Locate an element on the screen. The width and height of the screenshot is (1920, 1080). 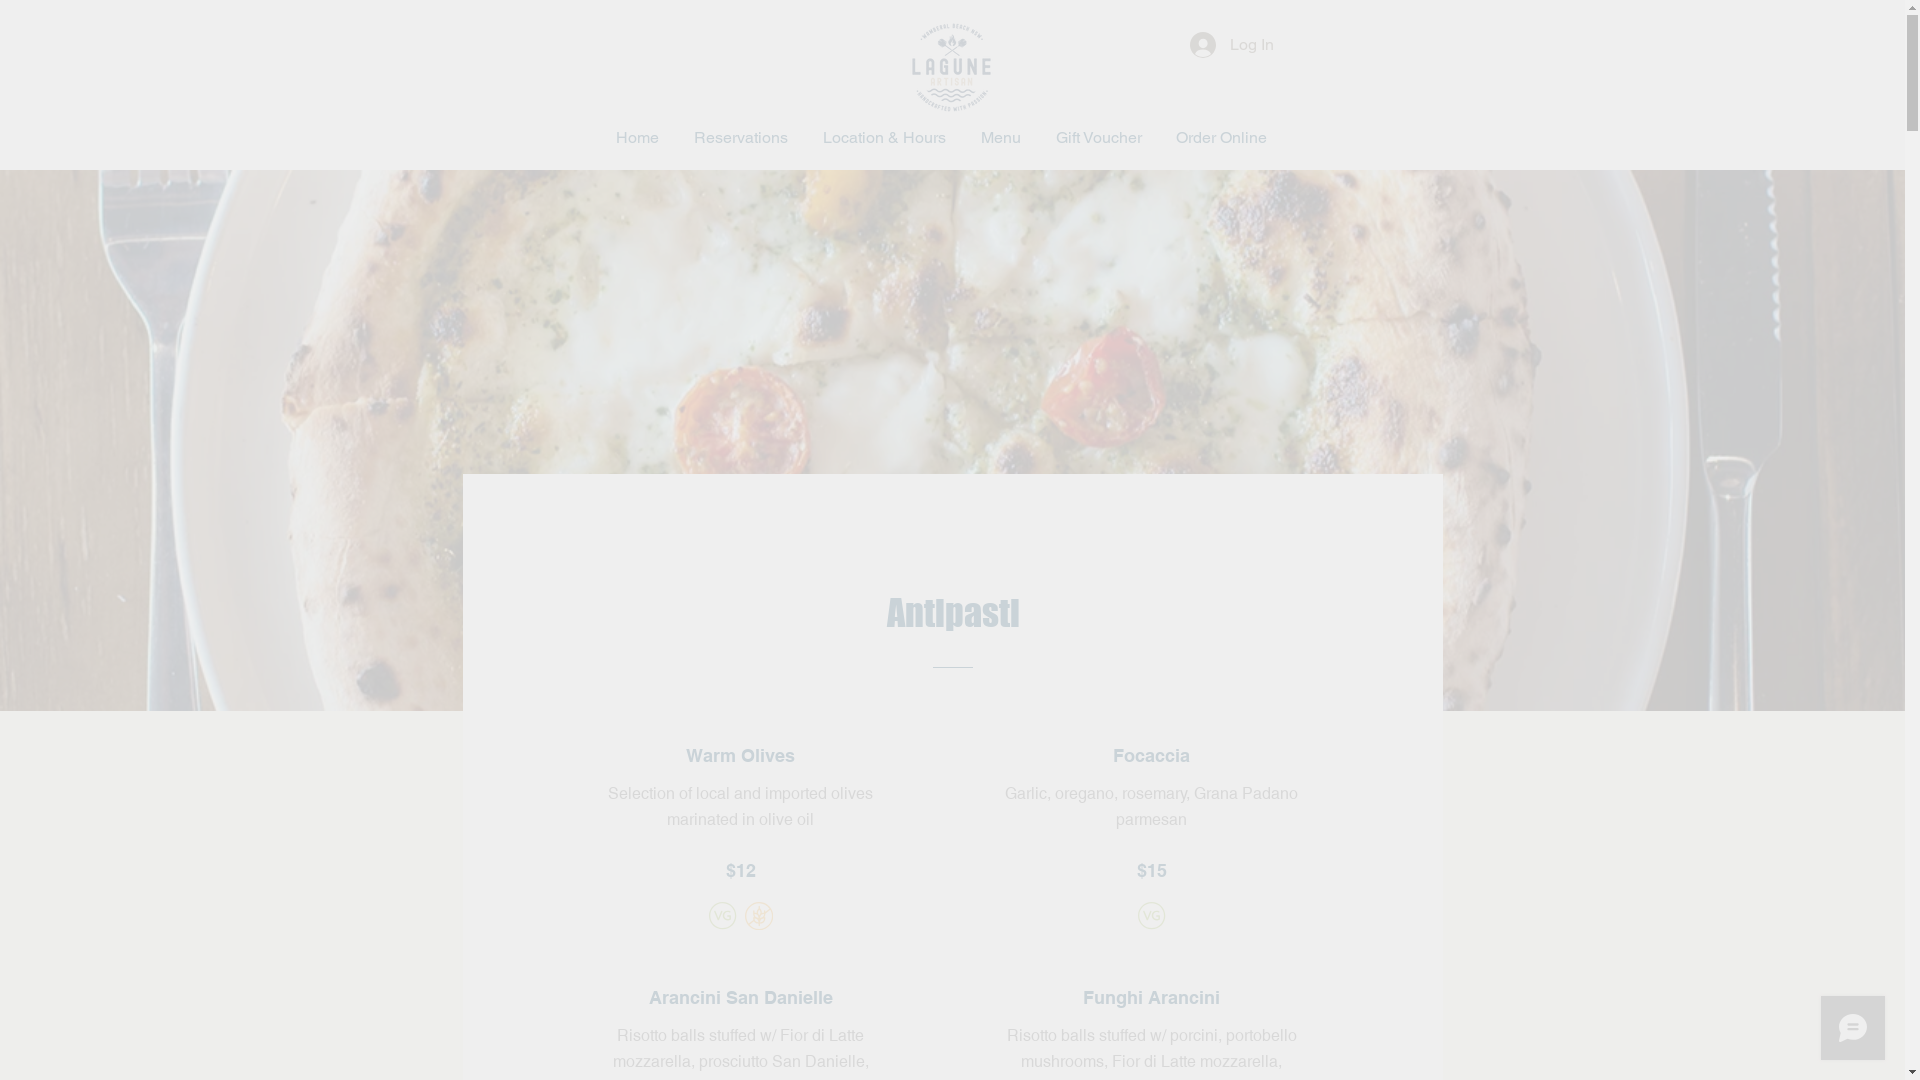
Log In is located at coordinates (1232, 45).